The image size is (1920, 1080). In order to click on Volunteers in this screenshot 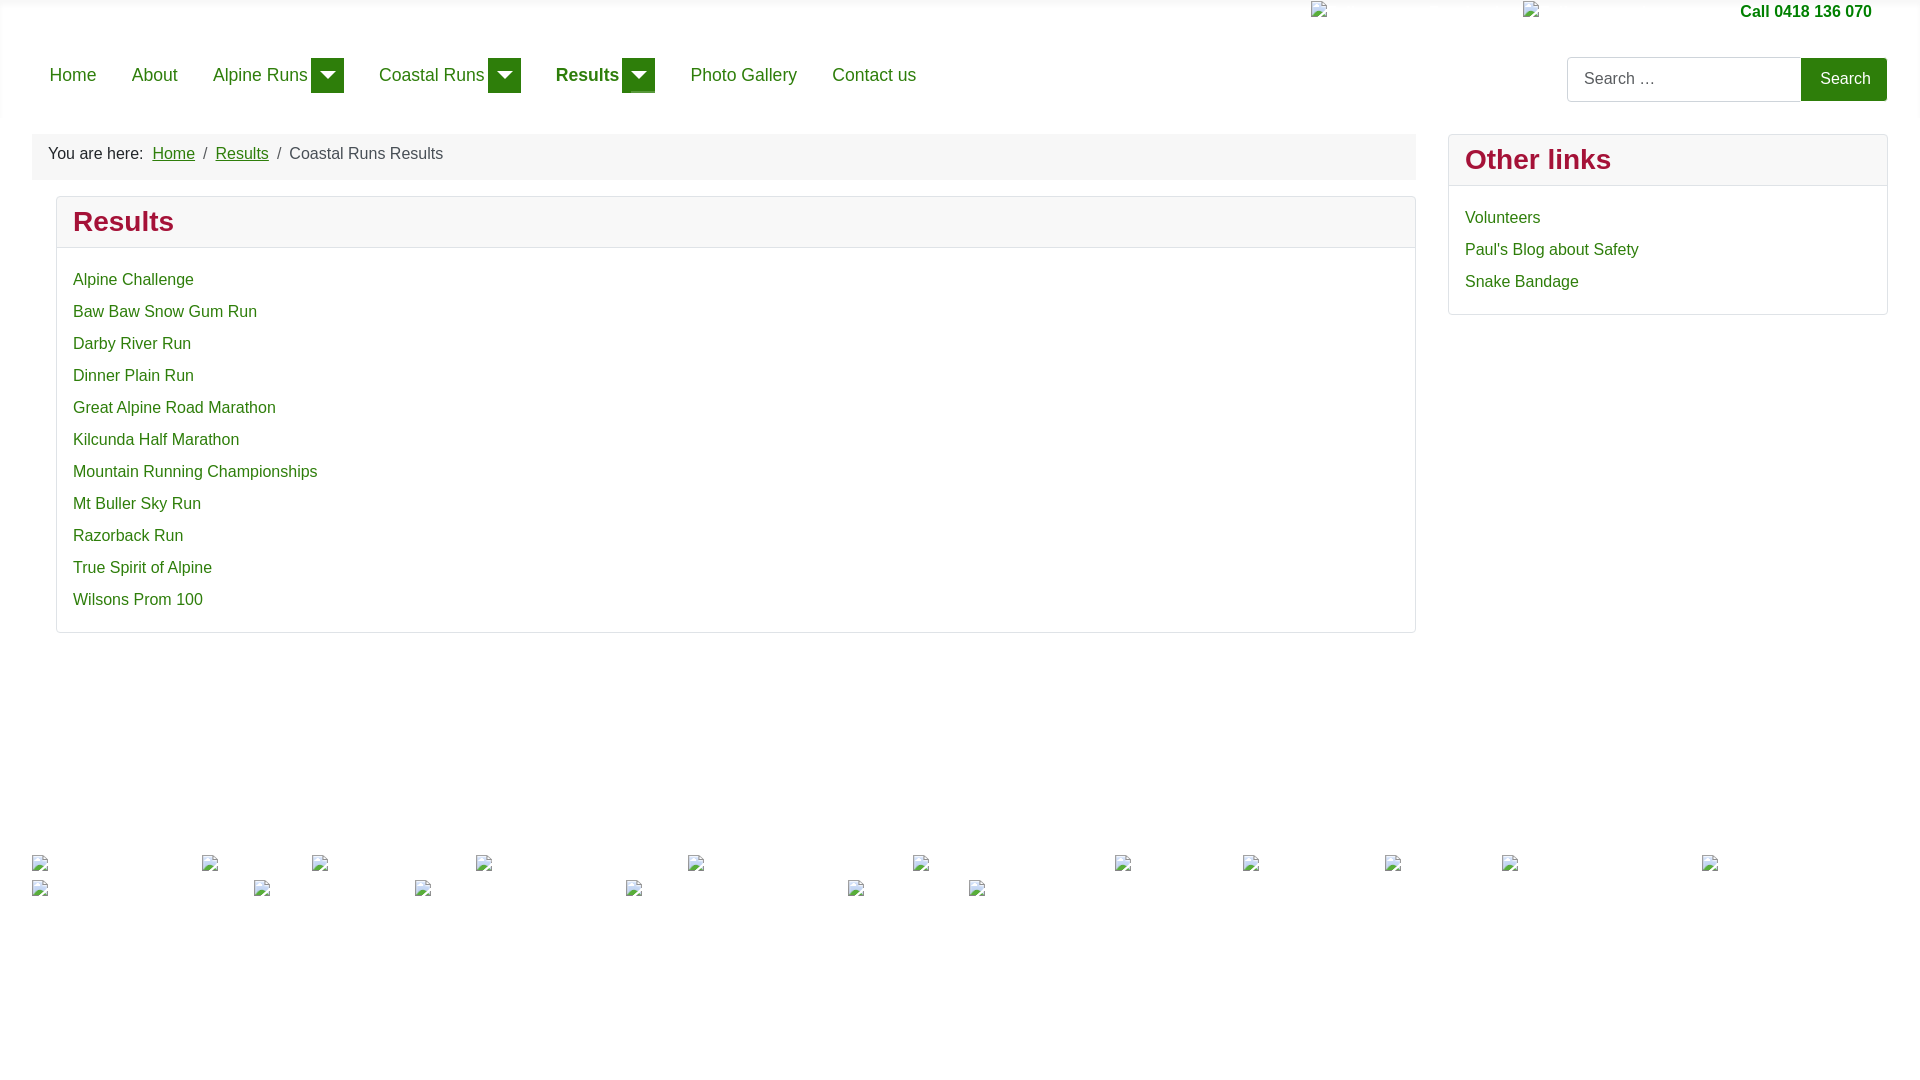, I will do `click(1503, 218)`.